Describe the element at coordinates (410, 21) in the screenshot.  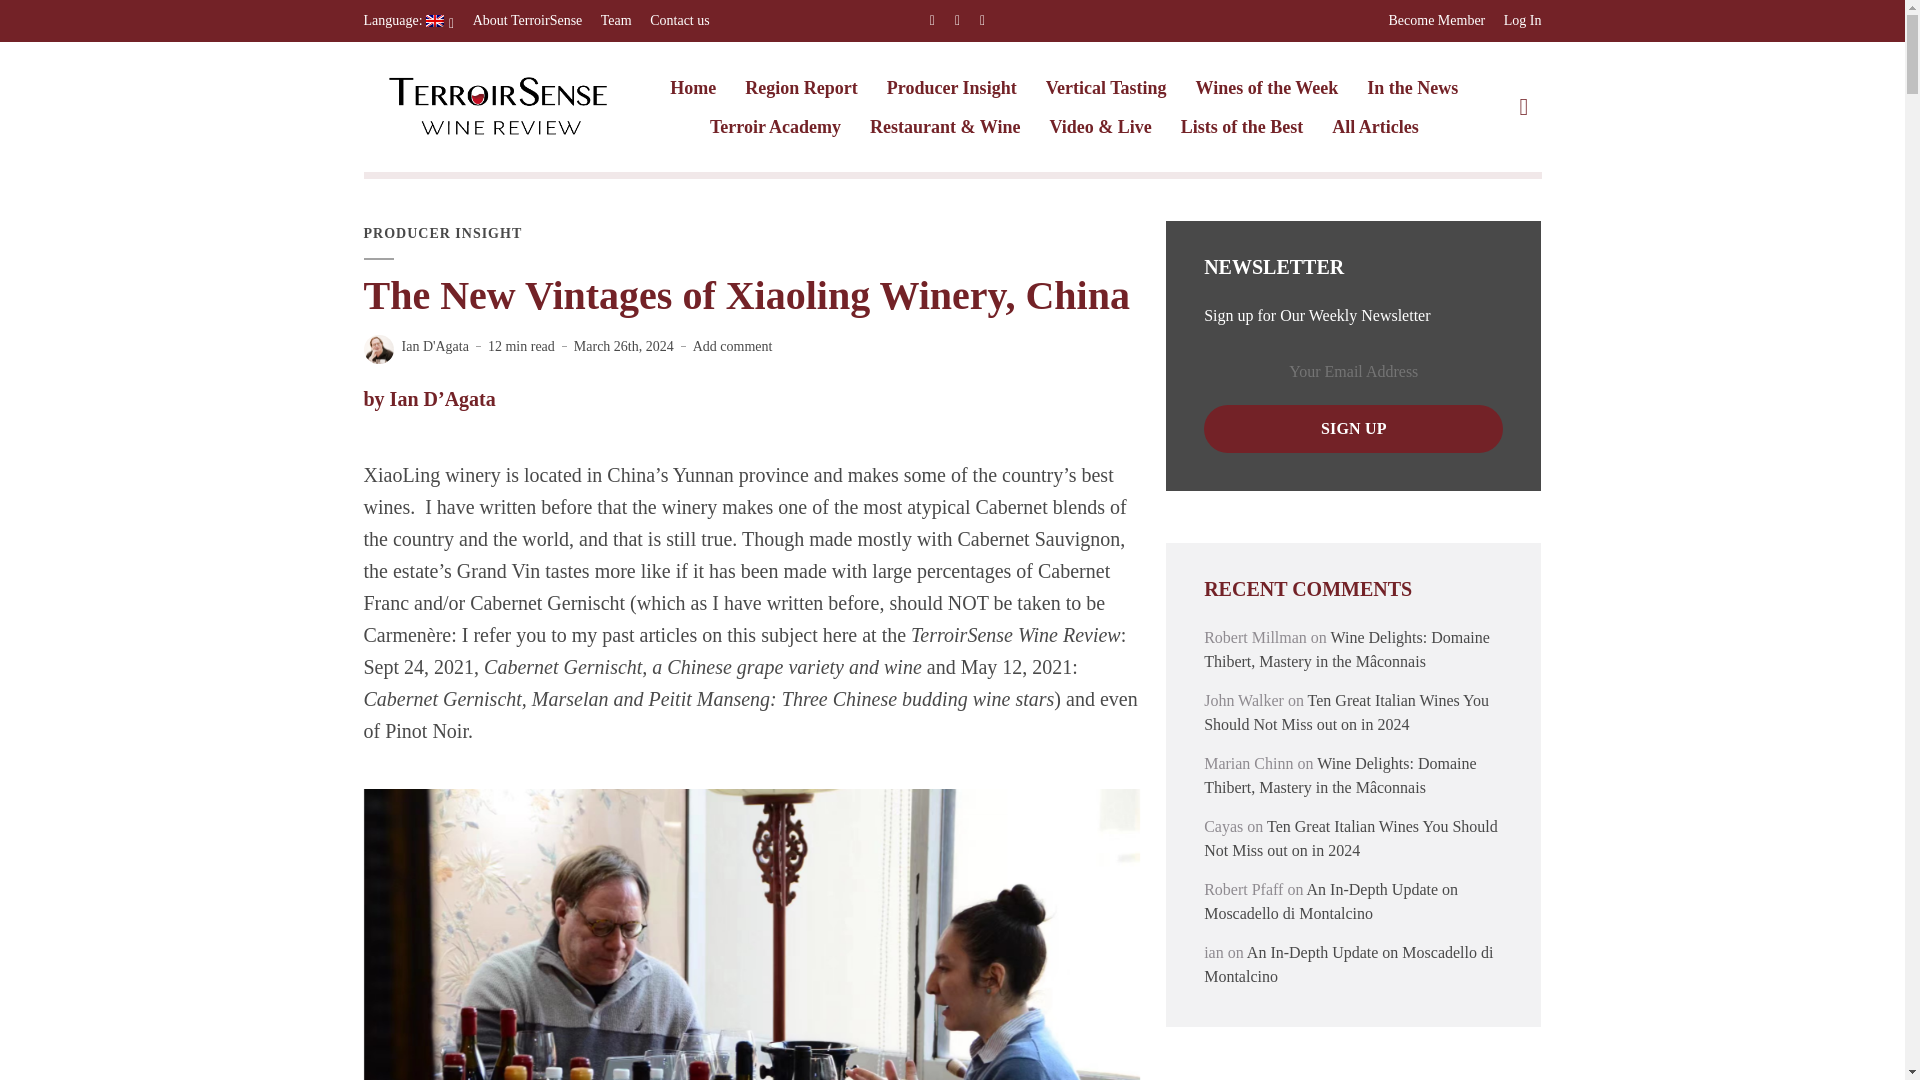
I see `English` at that location.